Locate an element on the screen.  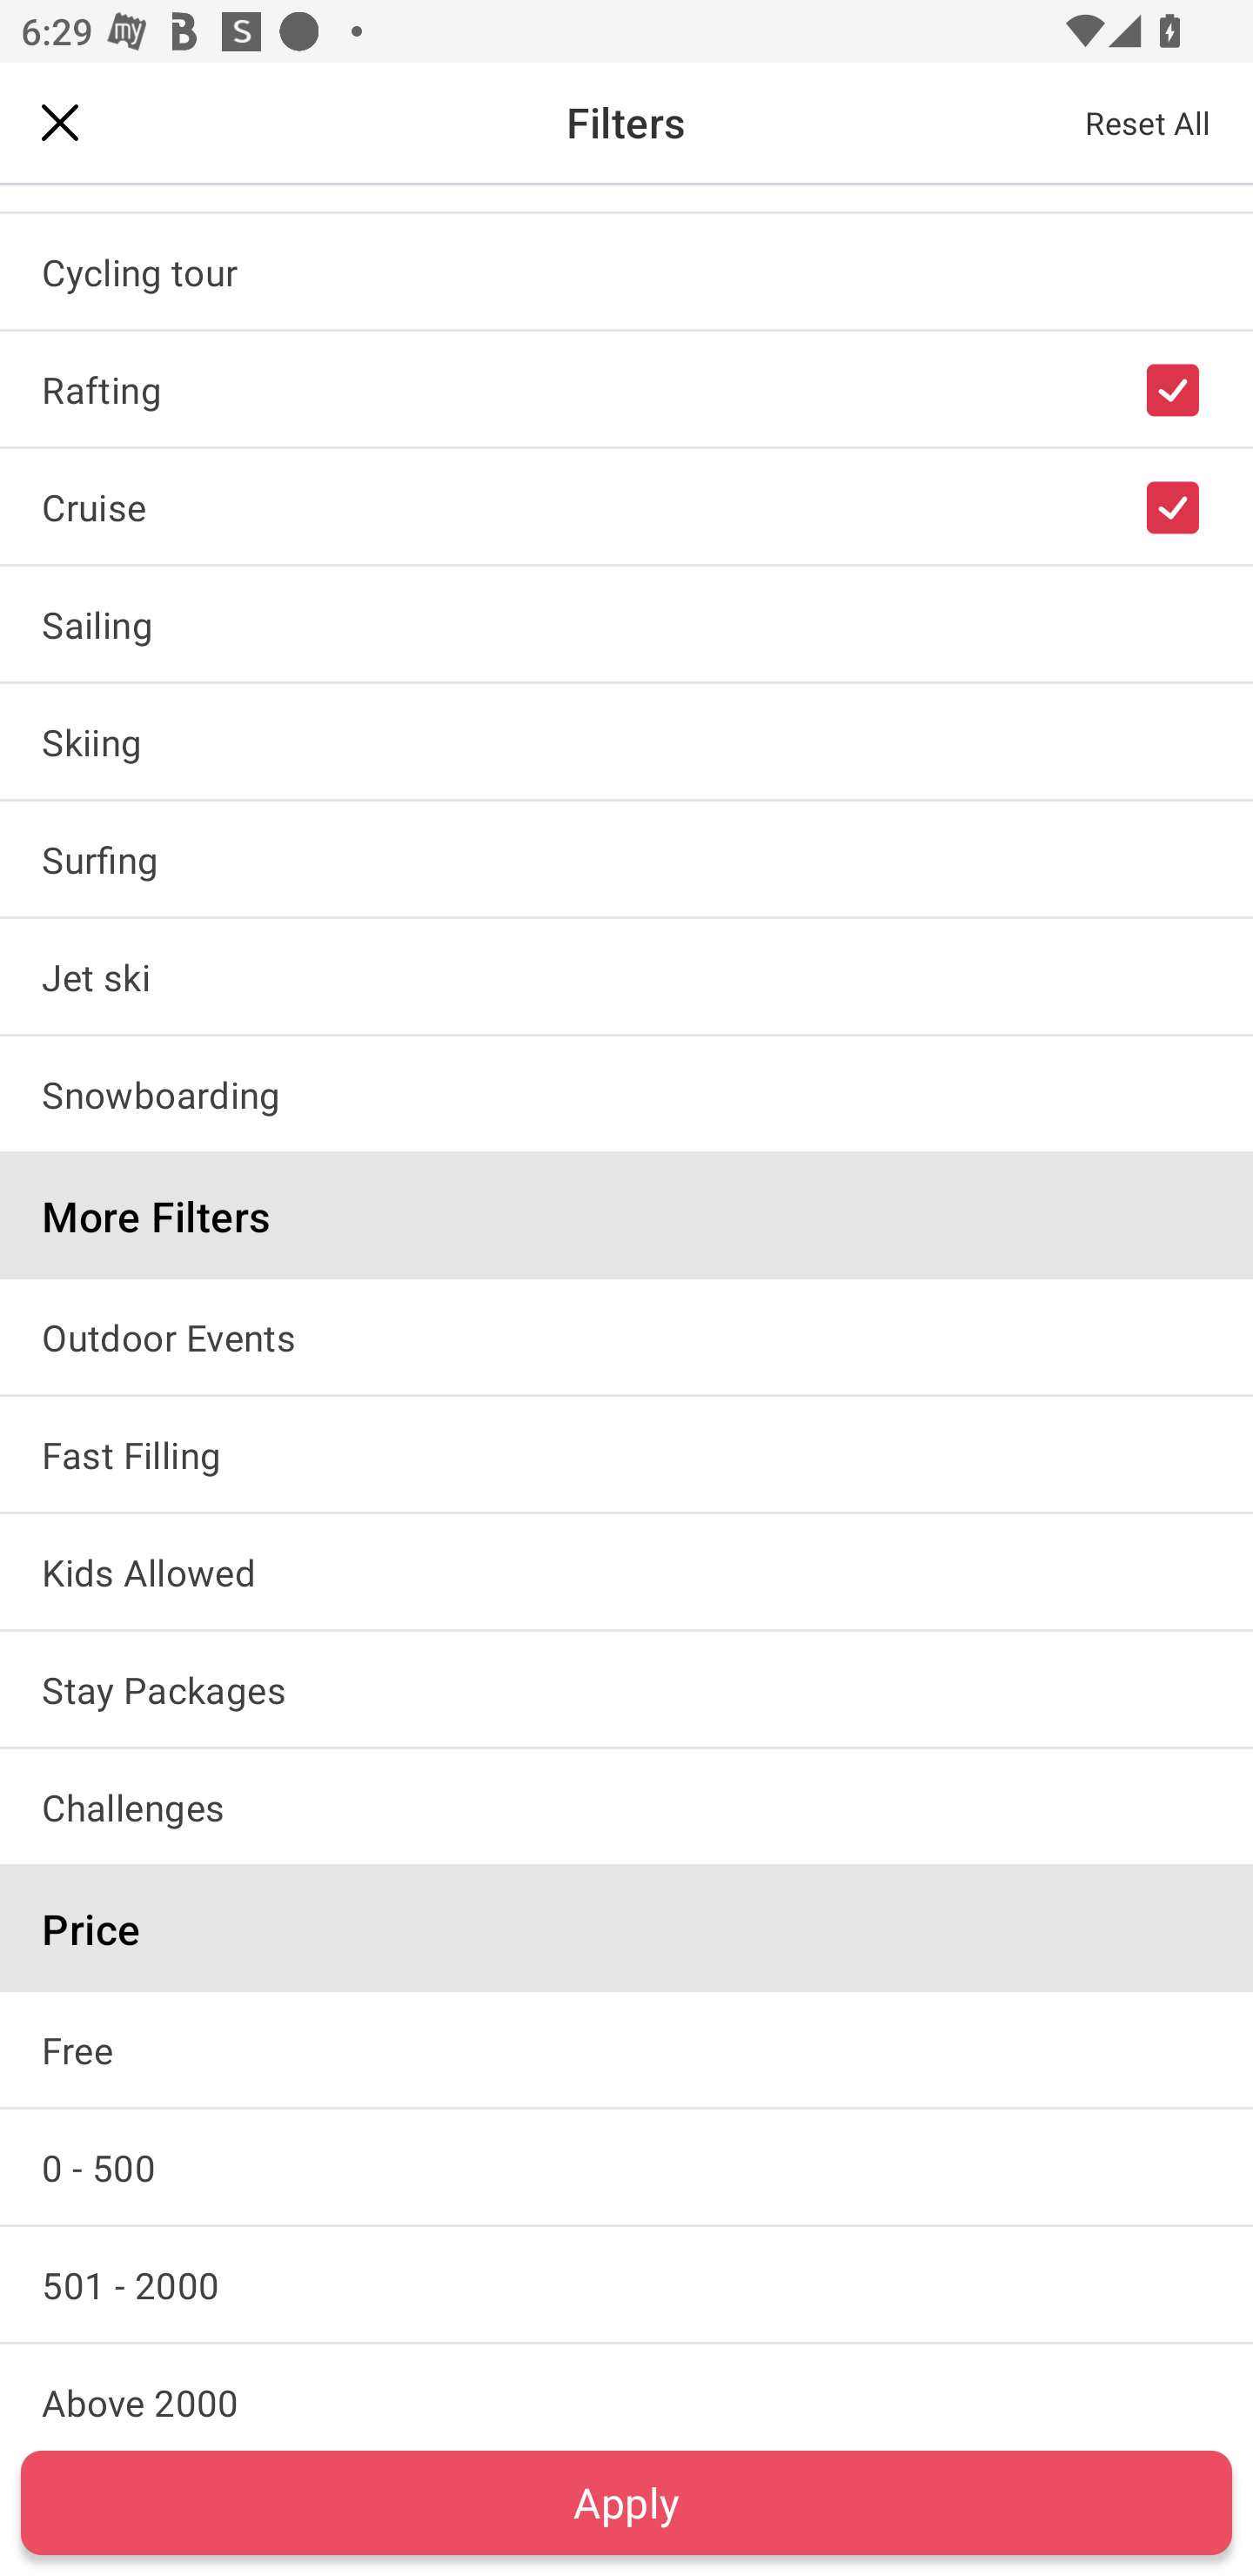
Jet ski is located at coordinates (626, 976).